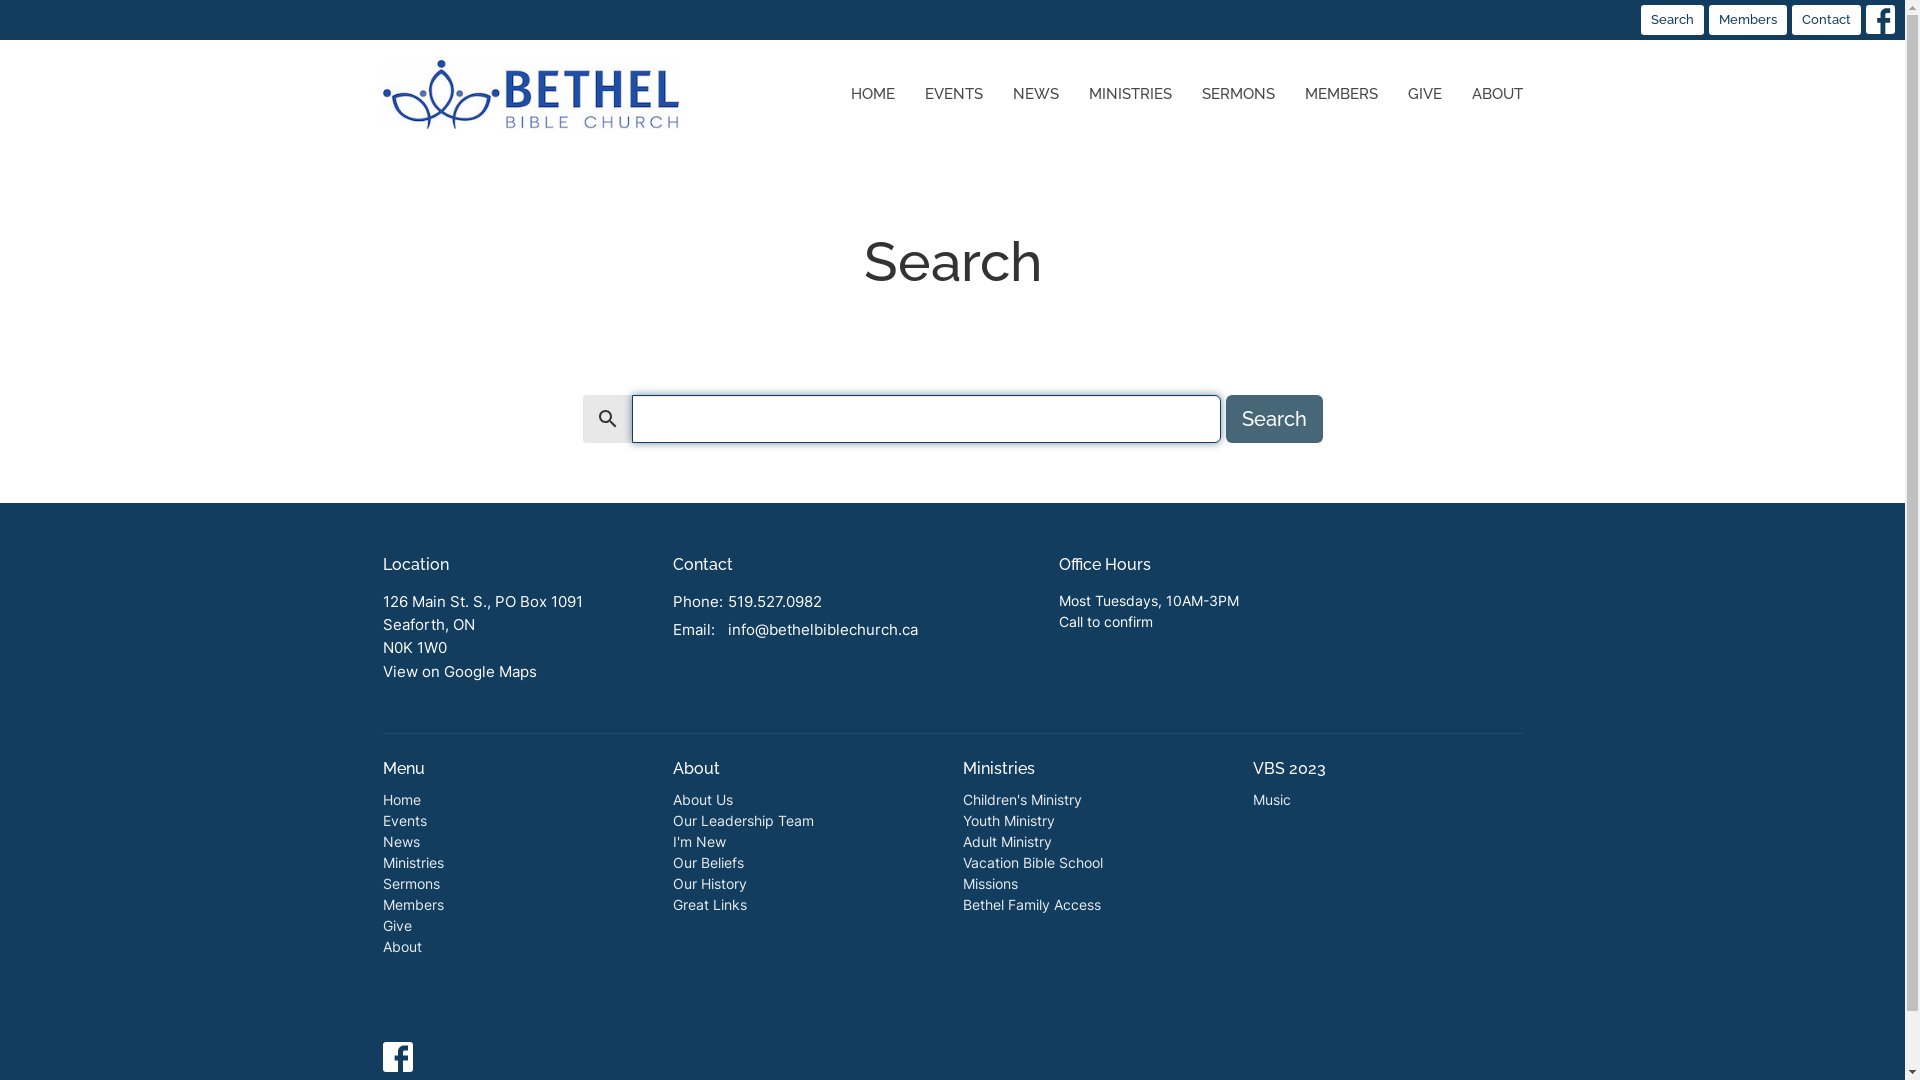  Describe the element at coordinates (402, 946) in the screenshot. I see `About` at that location.